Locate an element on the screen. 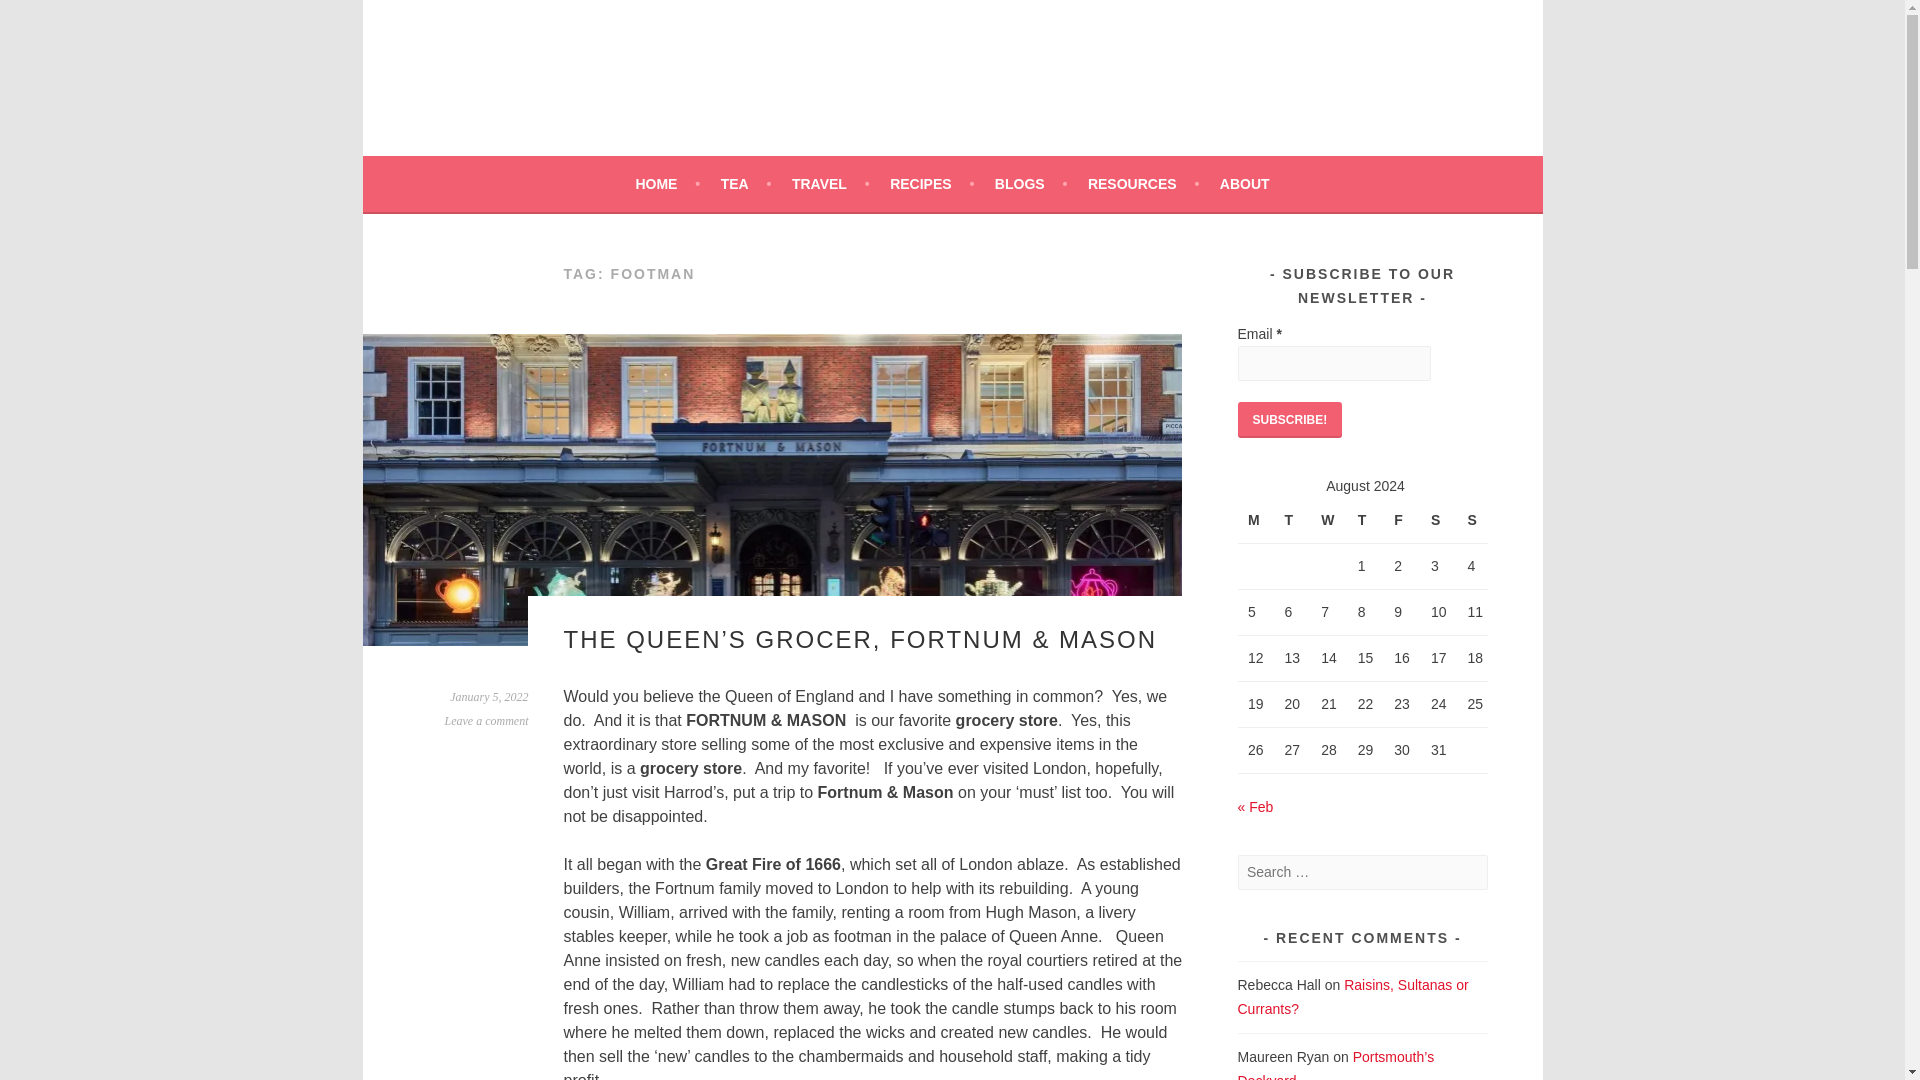 Image resolution: width=1920 pixels, height=1080 pixels. BLOGS is located at coordinates (1030, 183).